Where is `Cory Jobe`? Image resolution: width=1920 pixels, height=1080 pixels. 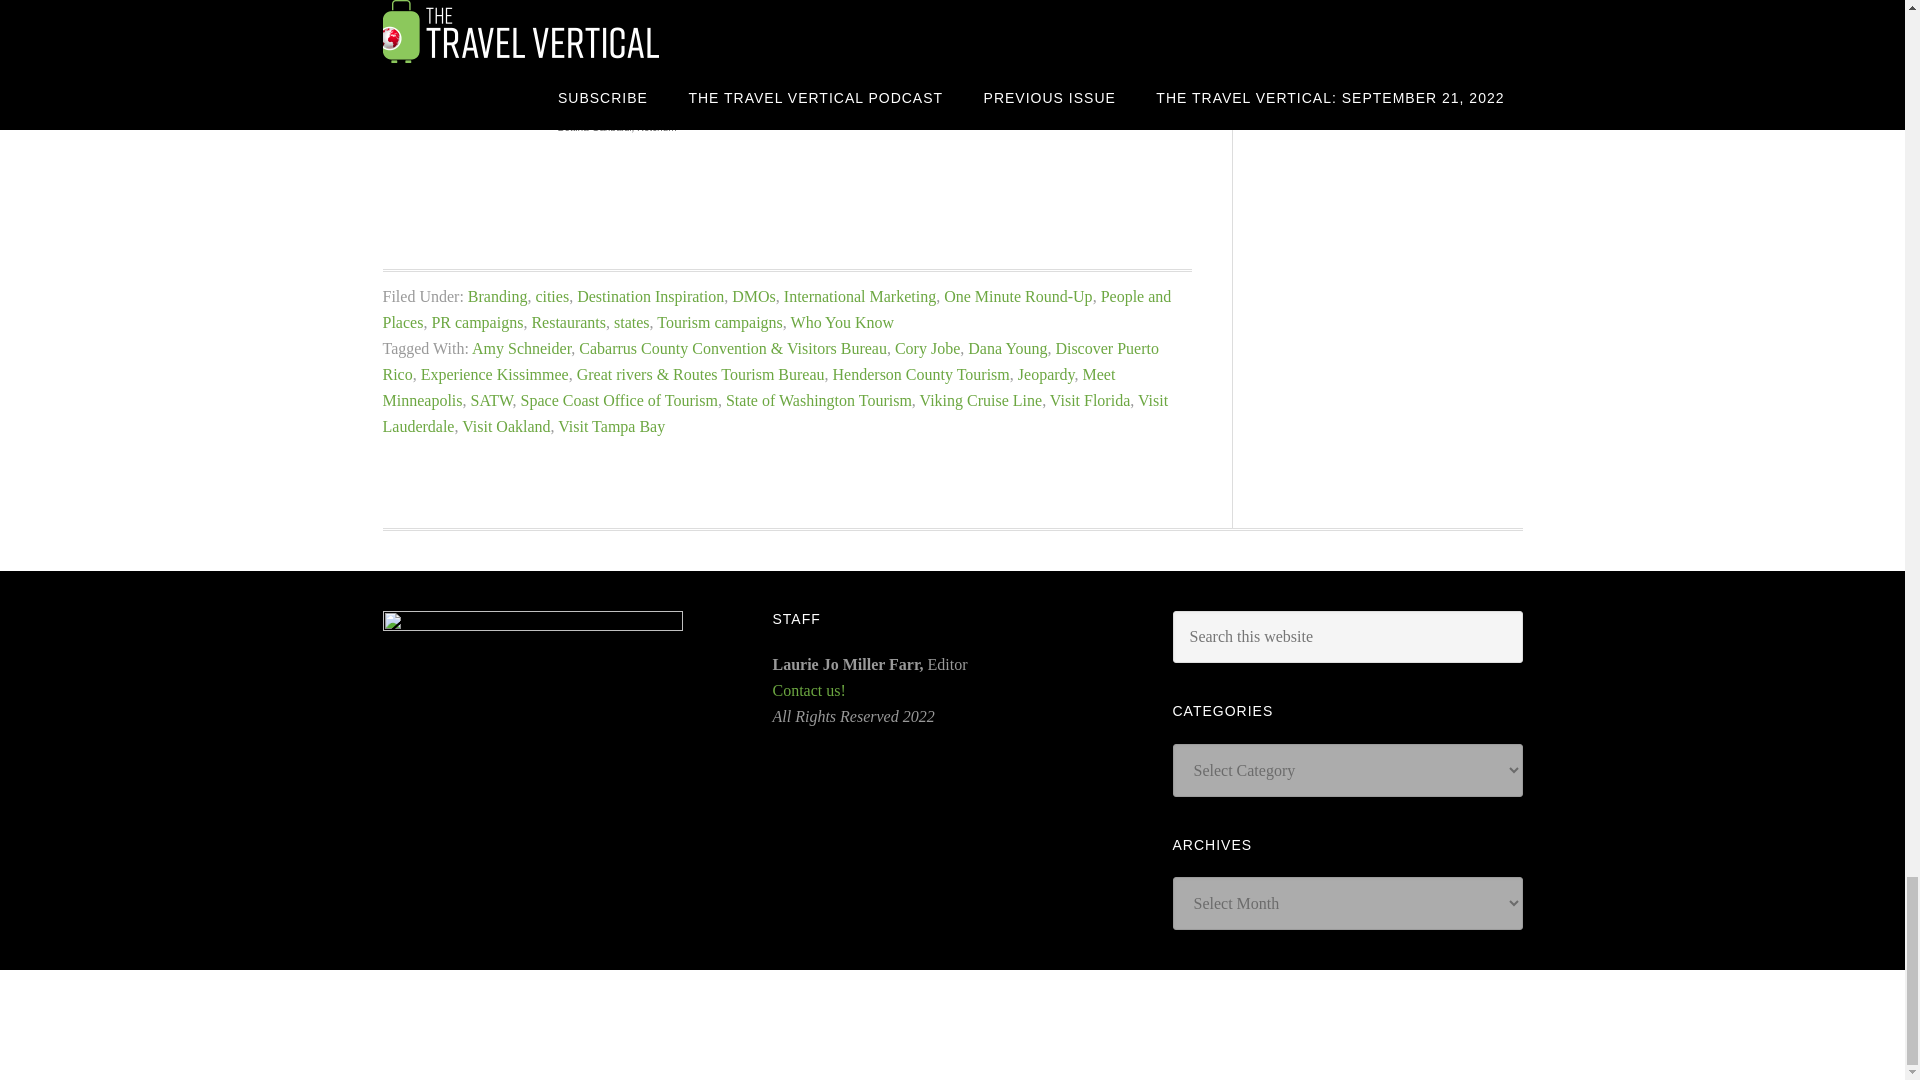 Cory Jobe is located at coordinates (927, 348).